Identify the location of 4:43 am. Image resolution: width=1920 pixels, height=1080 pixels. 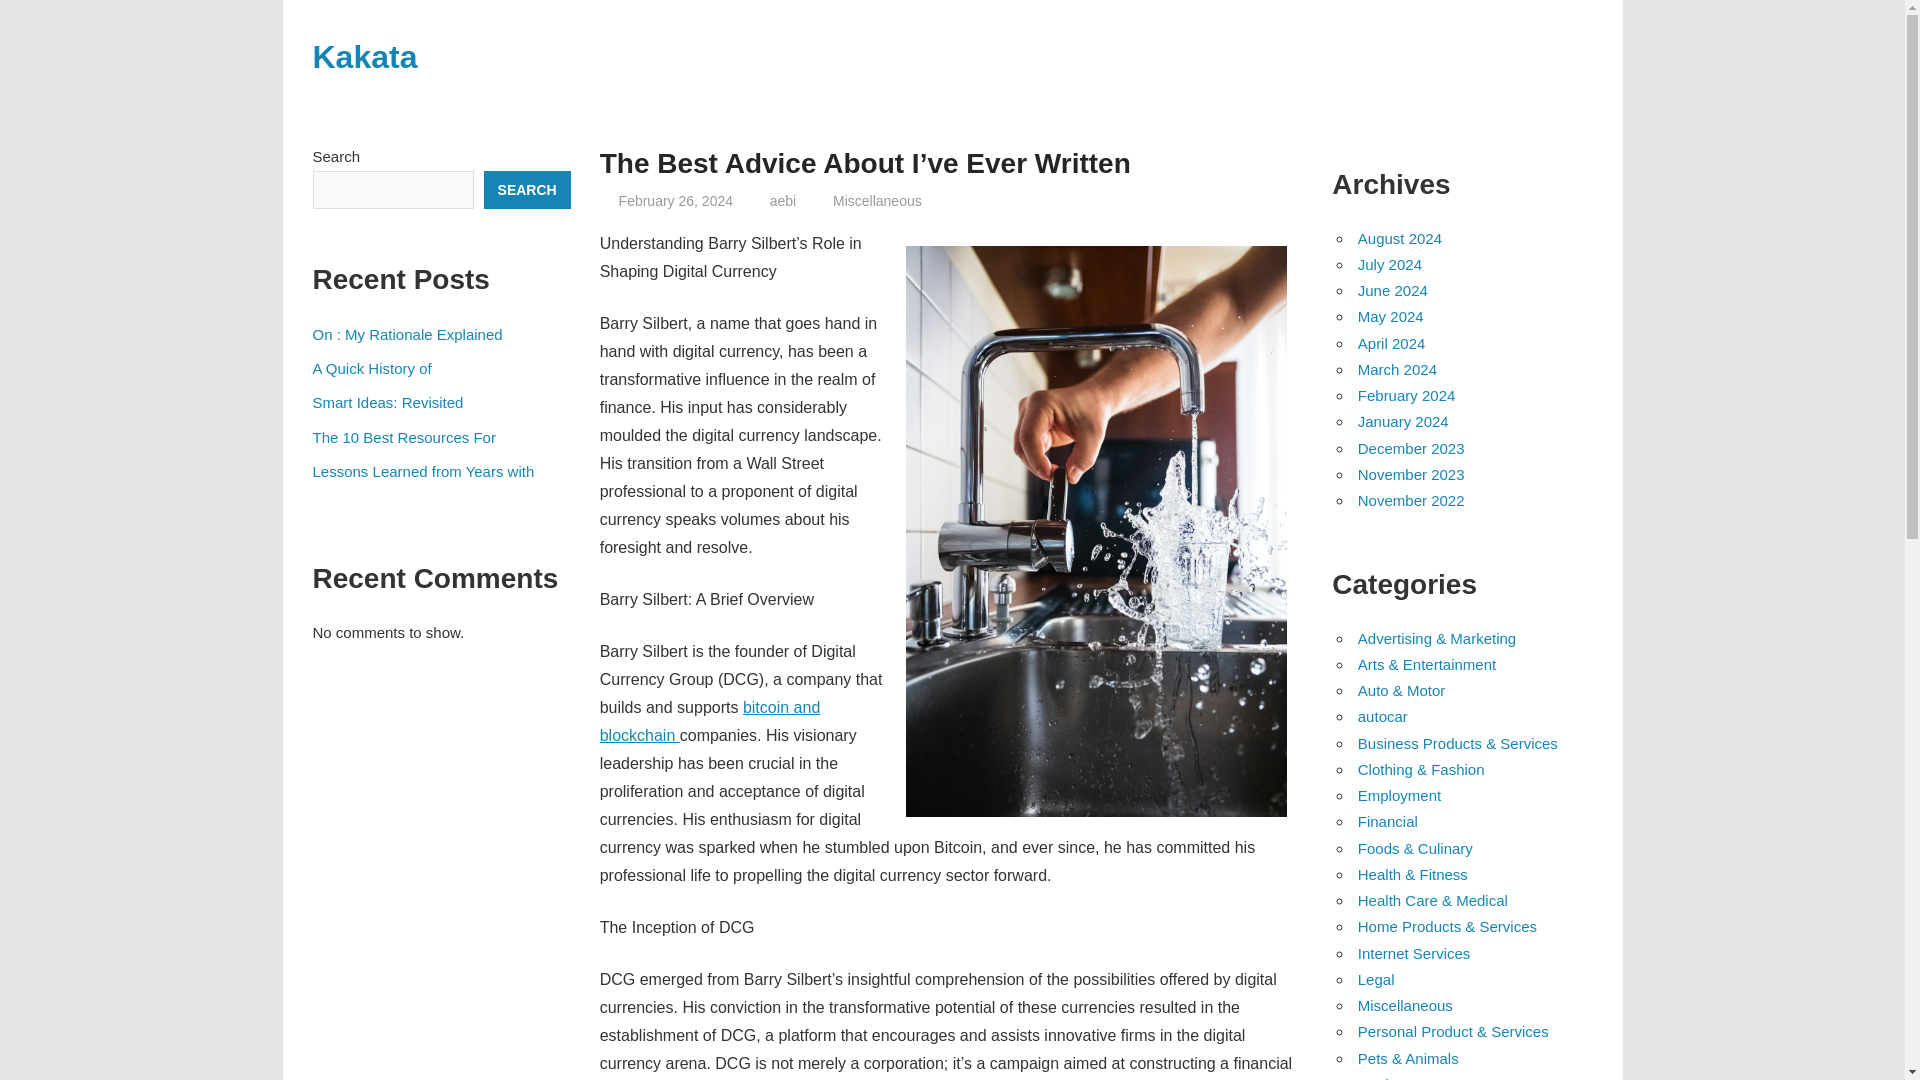
(676, 201).